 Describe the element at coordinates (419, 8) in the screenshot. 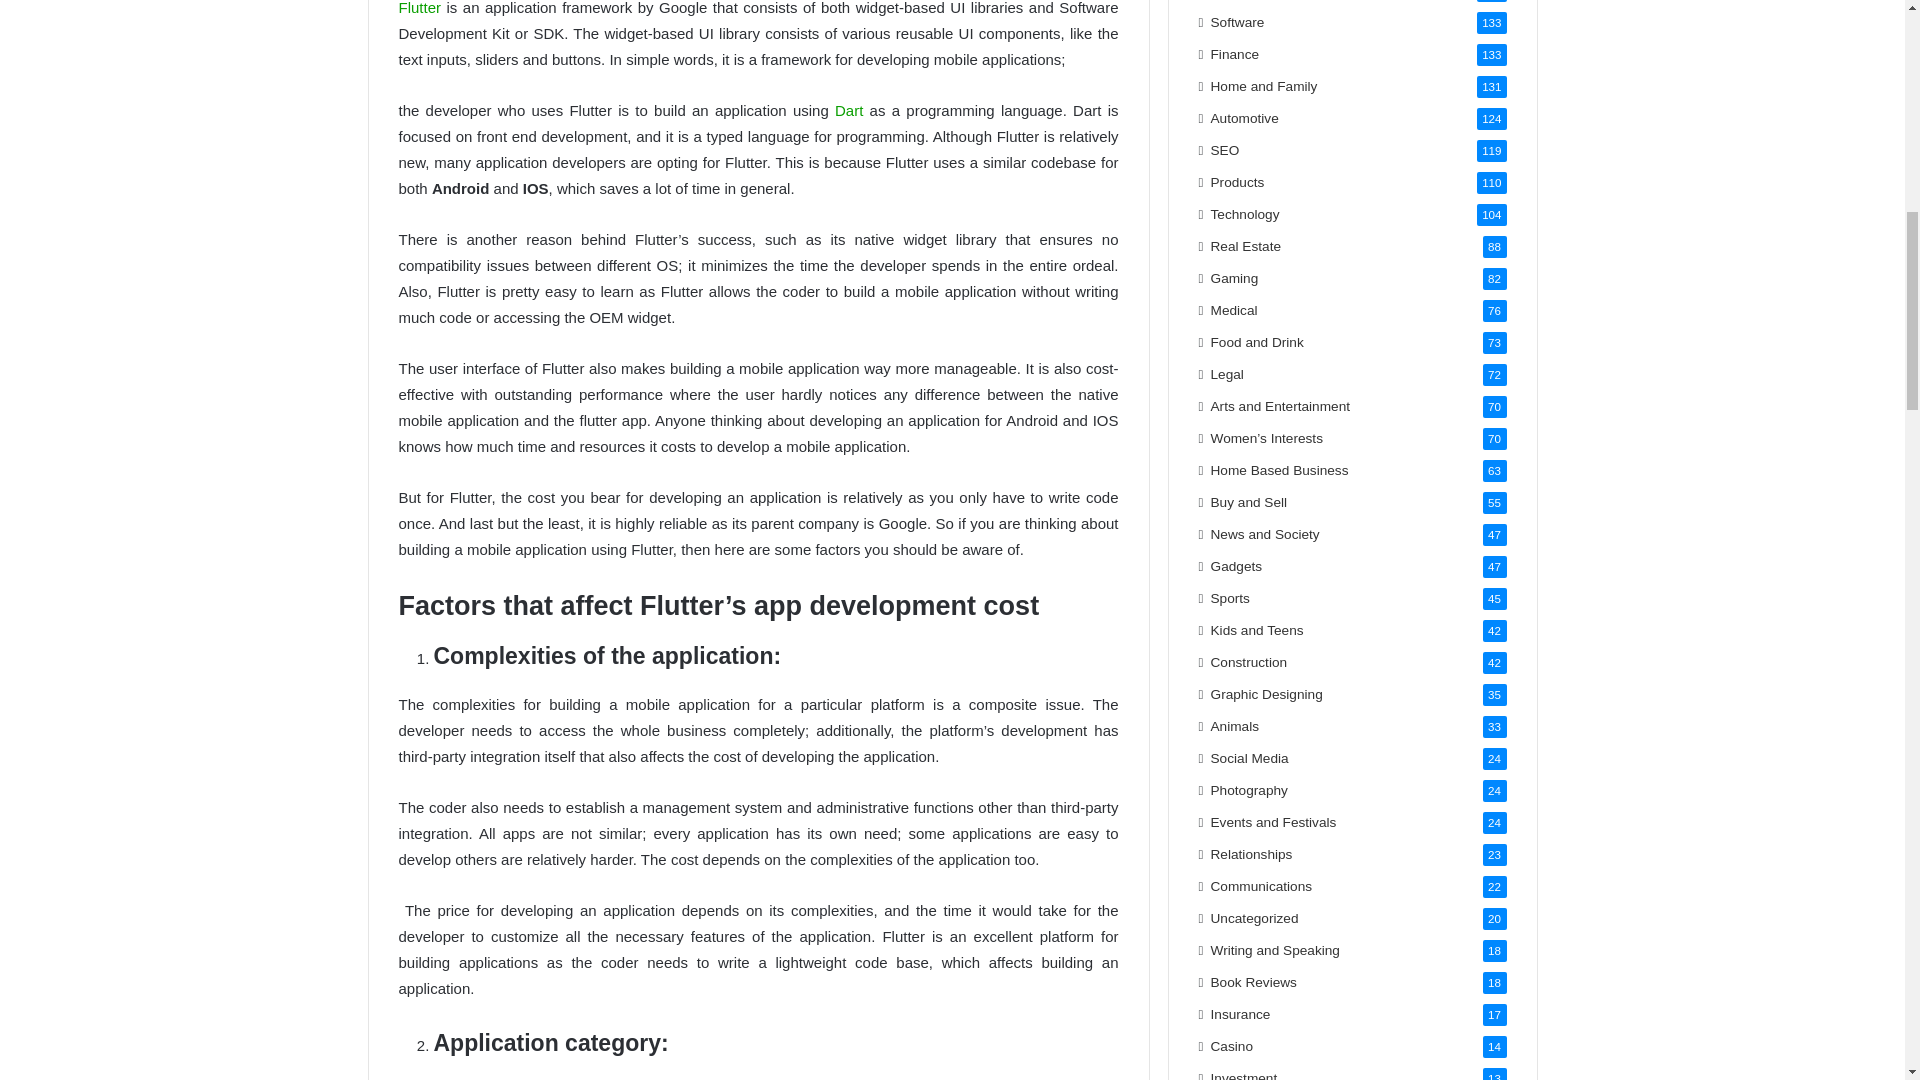

I see `Flutter` at that location.